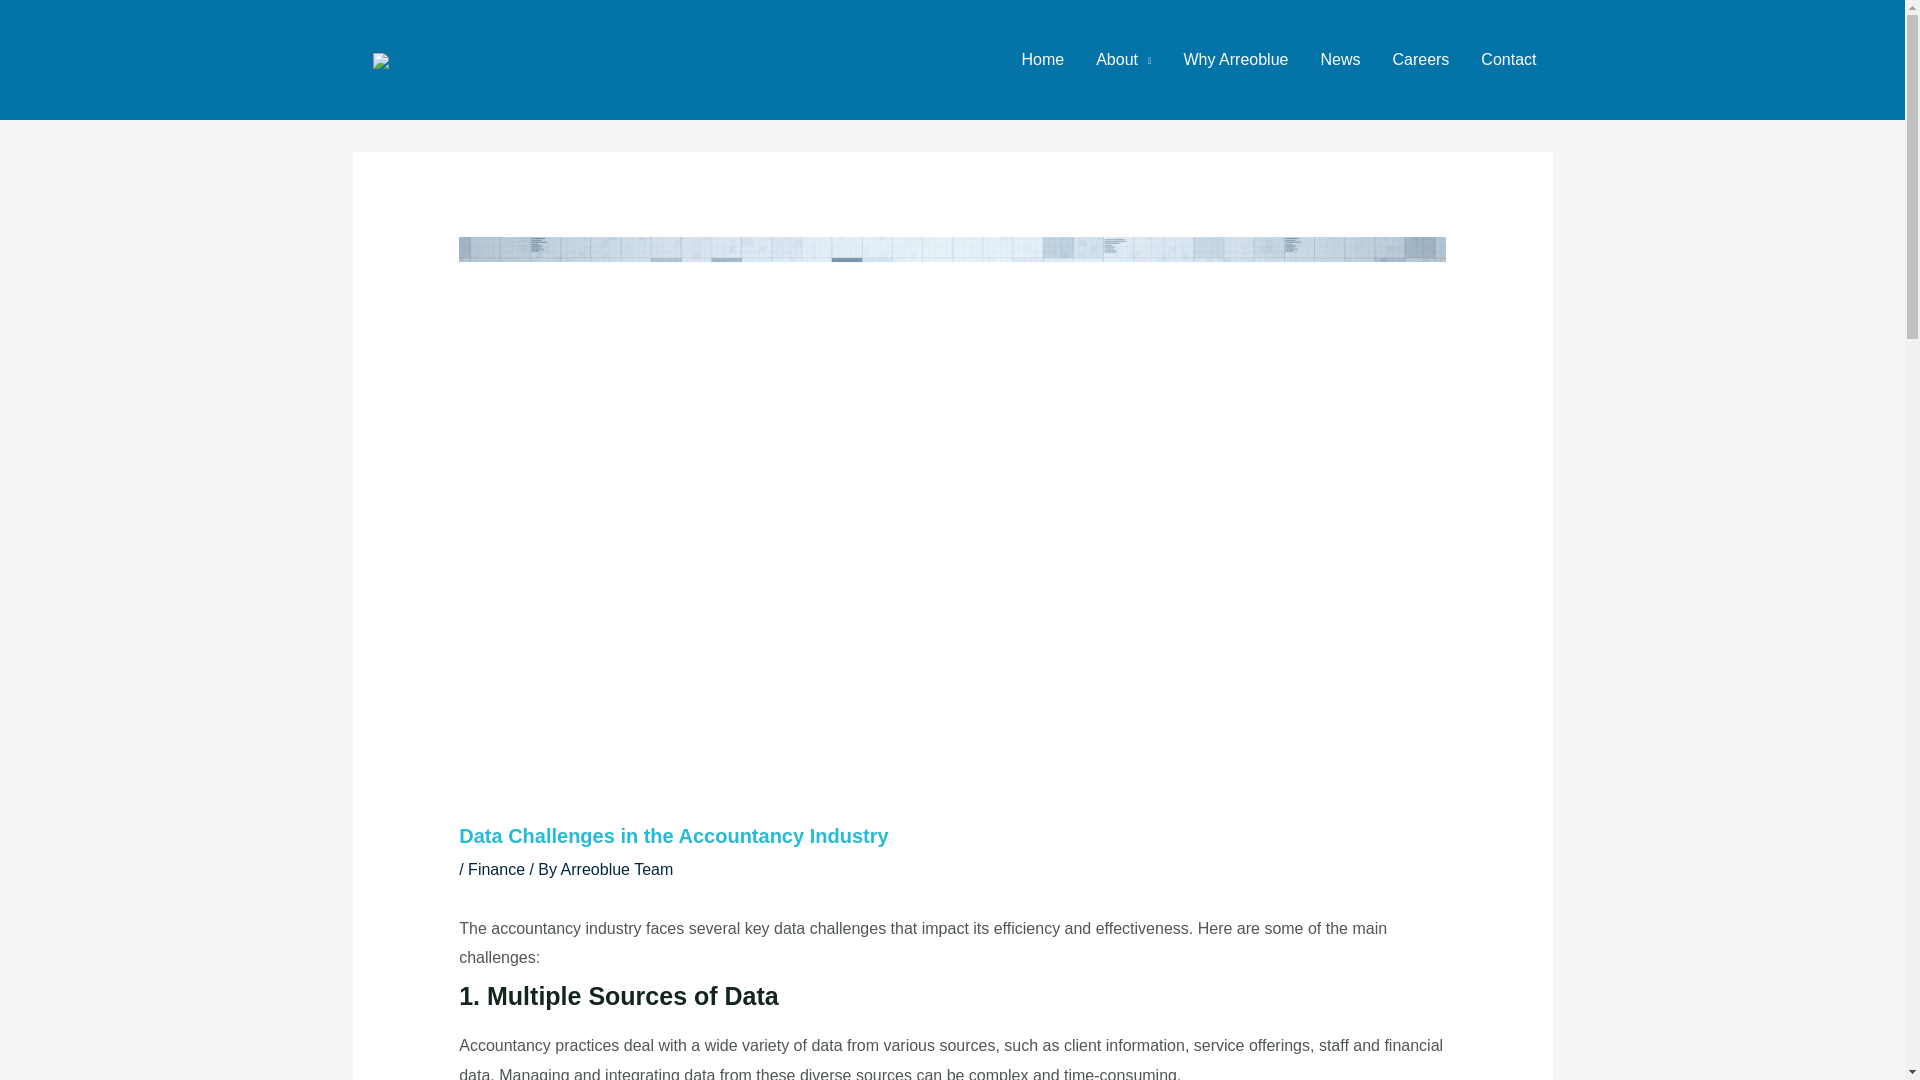  Describe the element at coordinates (1236, 60) in the screenshot. I see `Why Arreoblue` at that location.